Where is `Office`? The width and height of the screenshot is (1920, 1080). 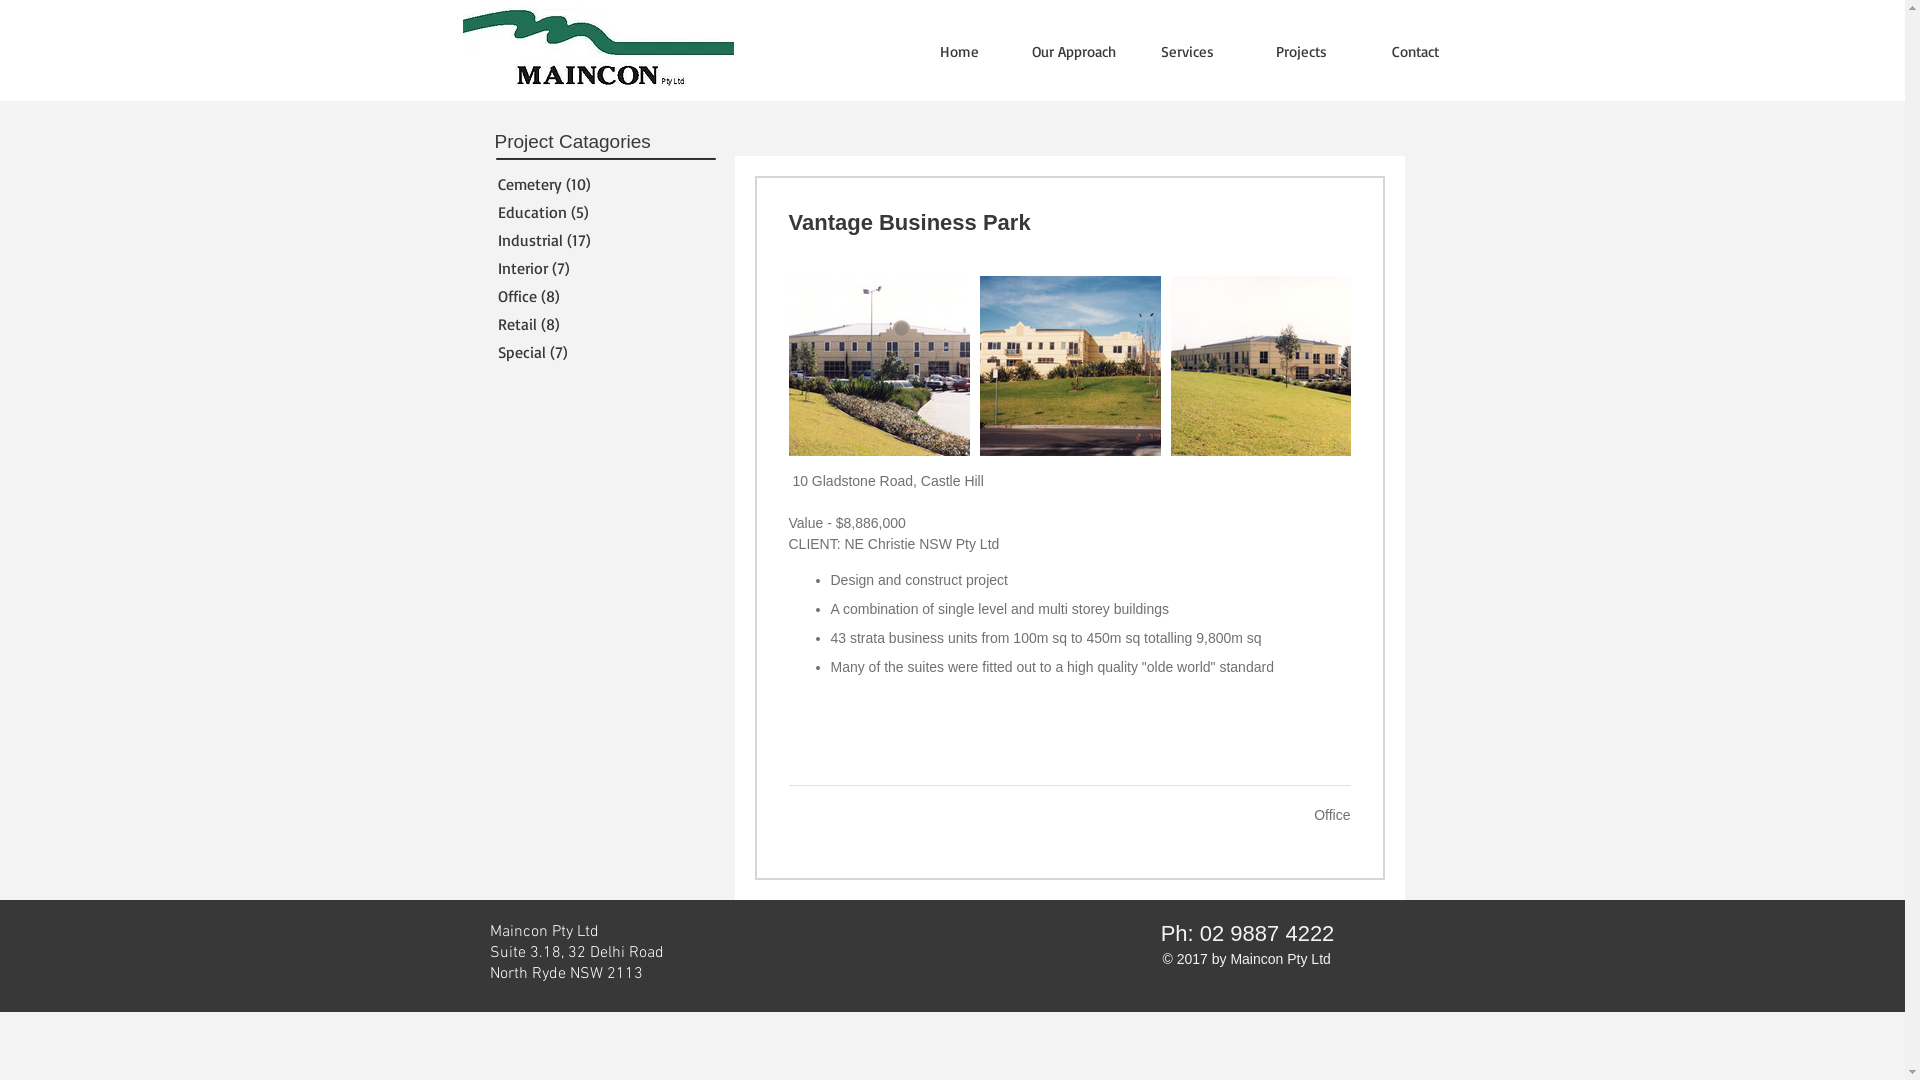 Office is located at coordinates (1332, 815).